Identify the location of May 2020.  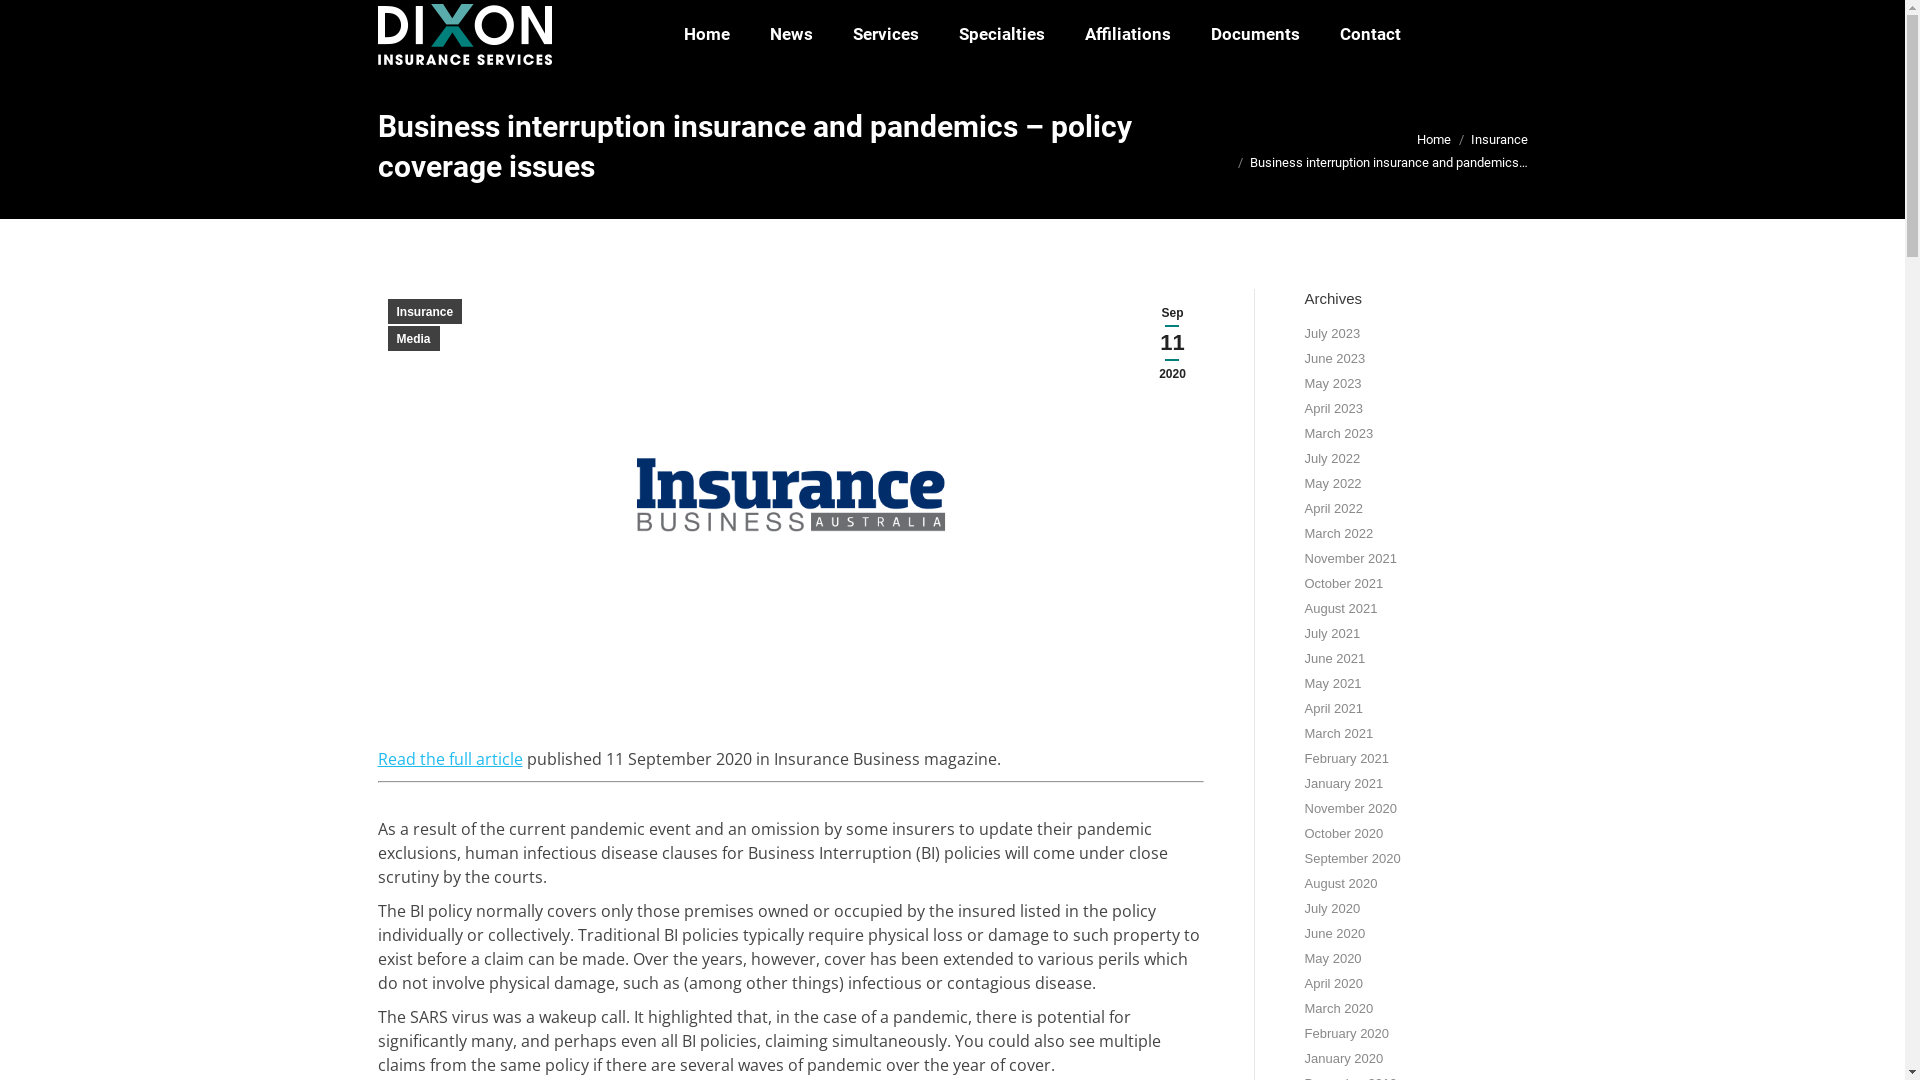
(1332, 959).